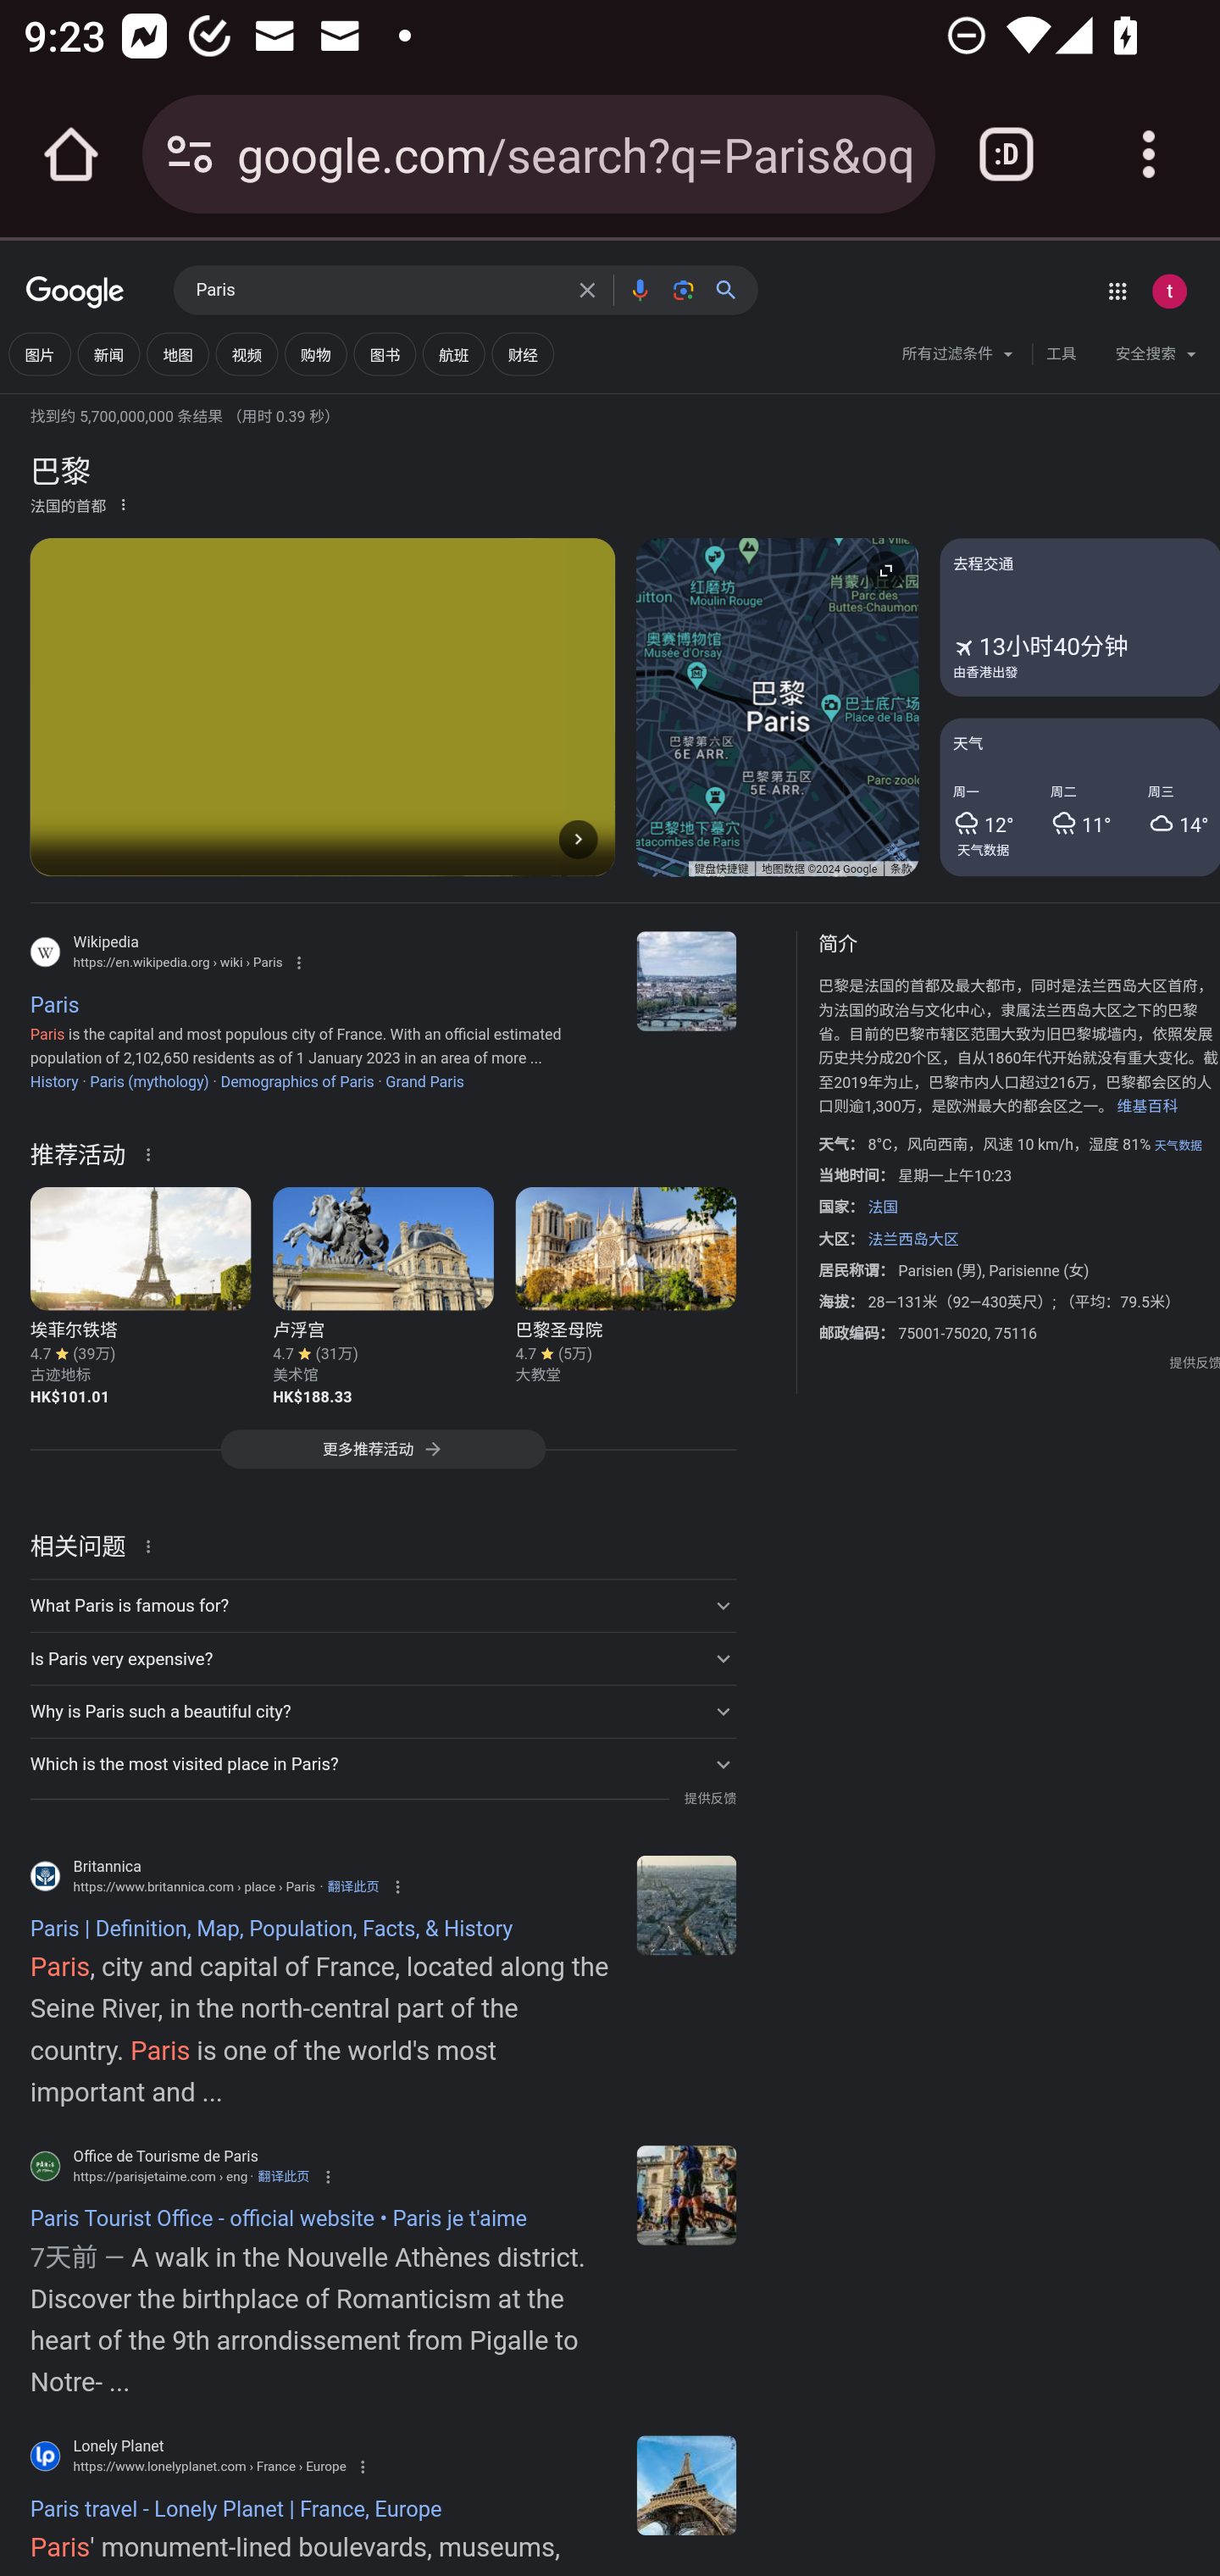  Describe the element at coordinates (382, 1712) in the screenshot. I see `Why is Paris such a beautiful city?` at that location.